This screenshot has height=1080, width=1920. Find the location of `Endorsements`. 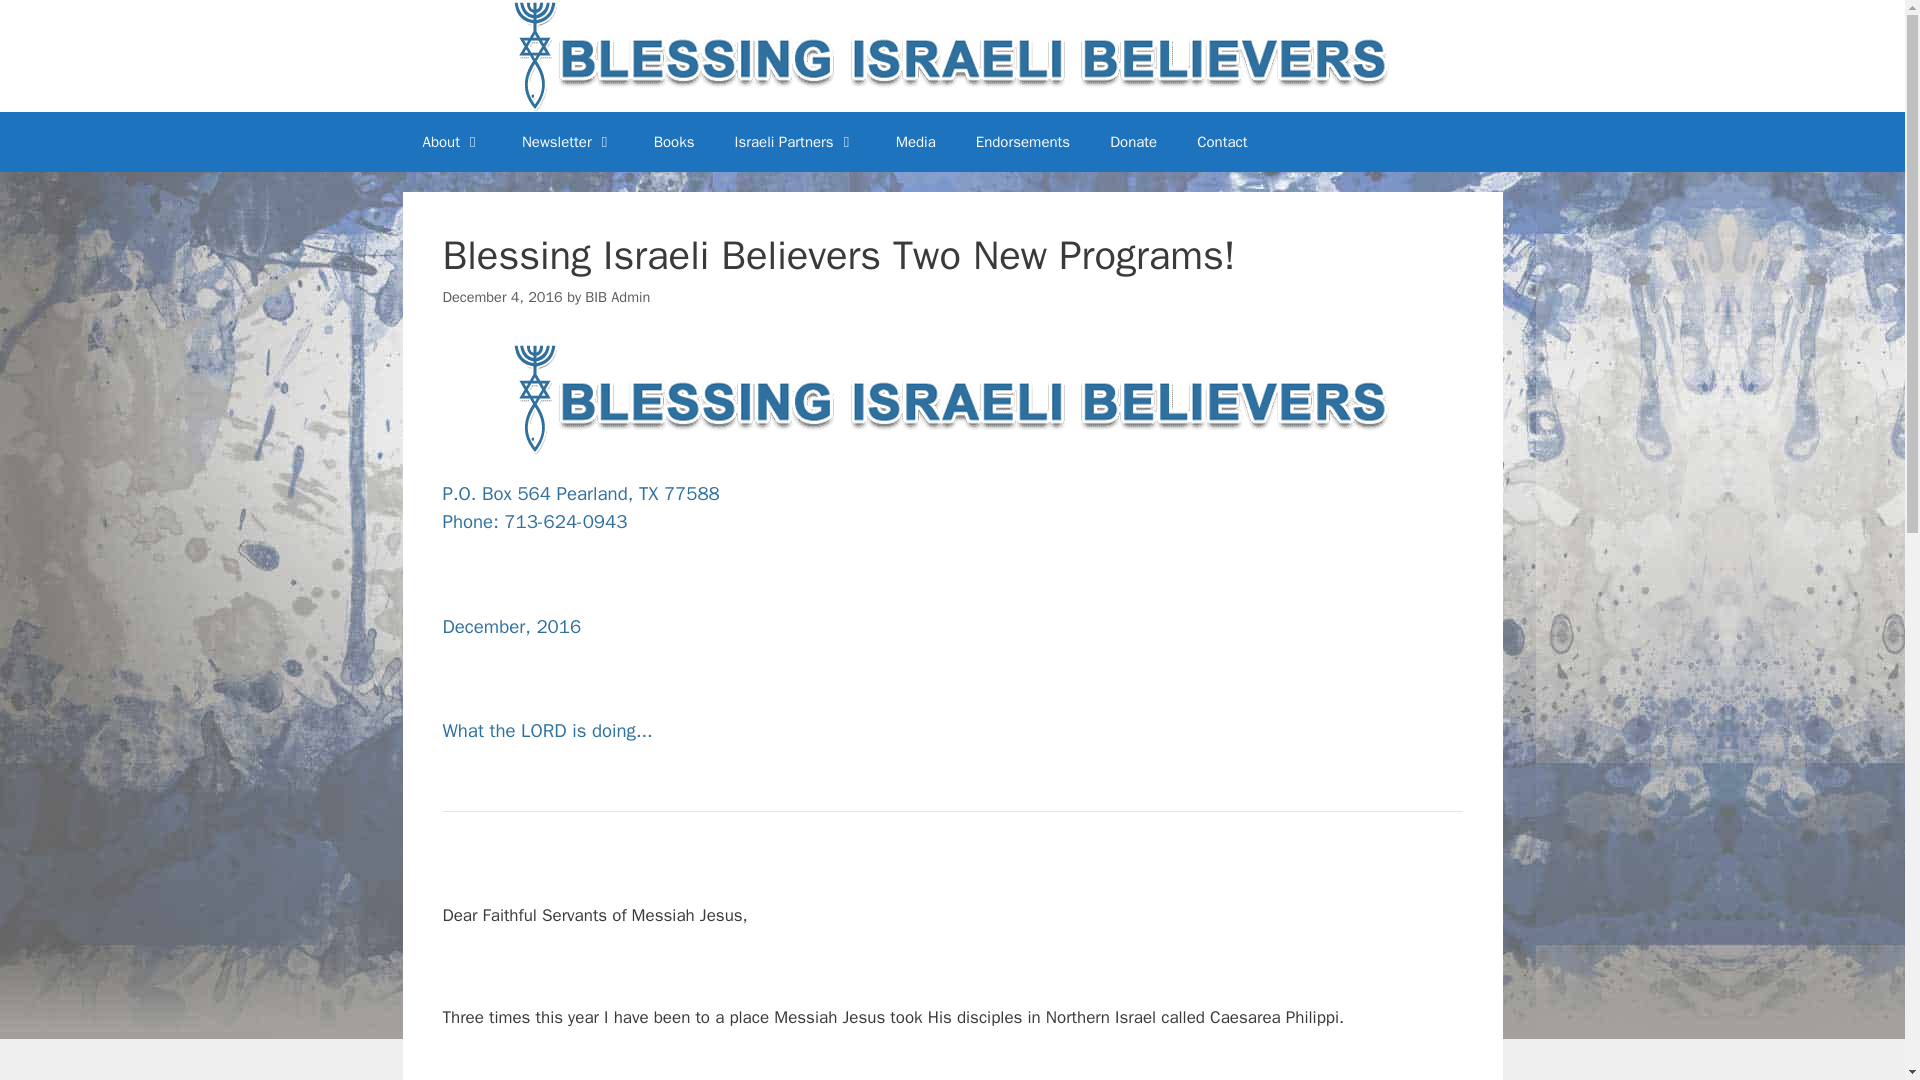

Endorsements is located at coordinates (1023, 142).